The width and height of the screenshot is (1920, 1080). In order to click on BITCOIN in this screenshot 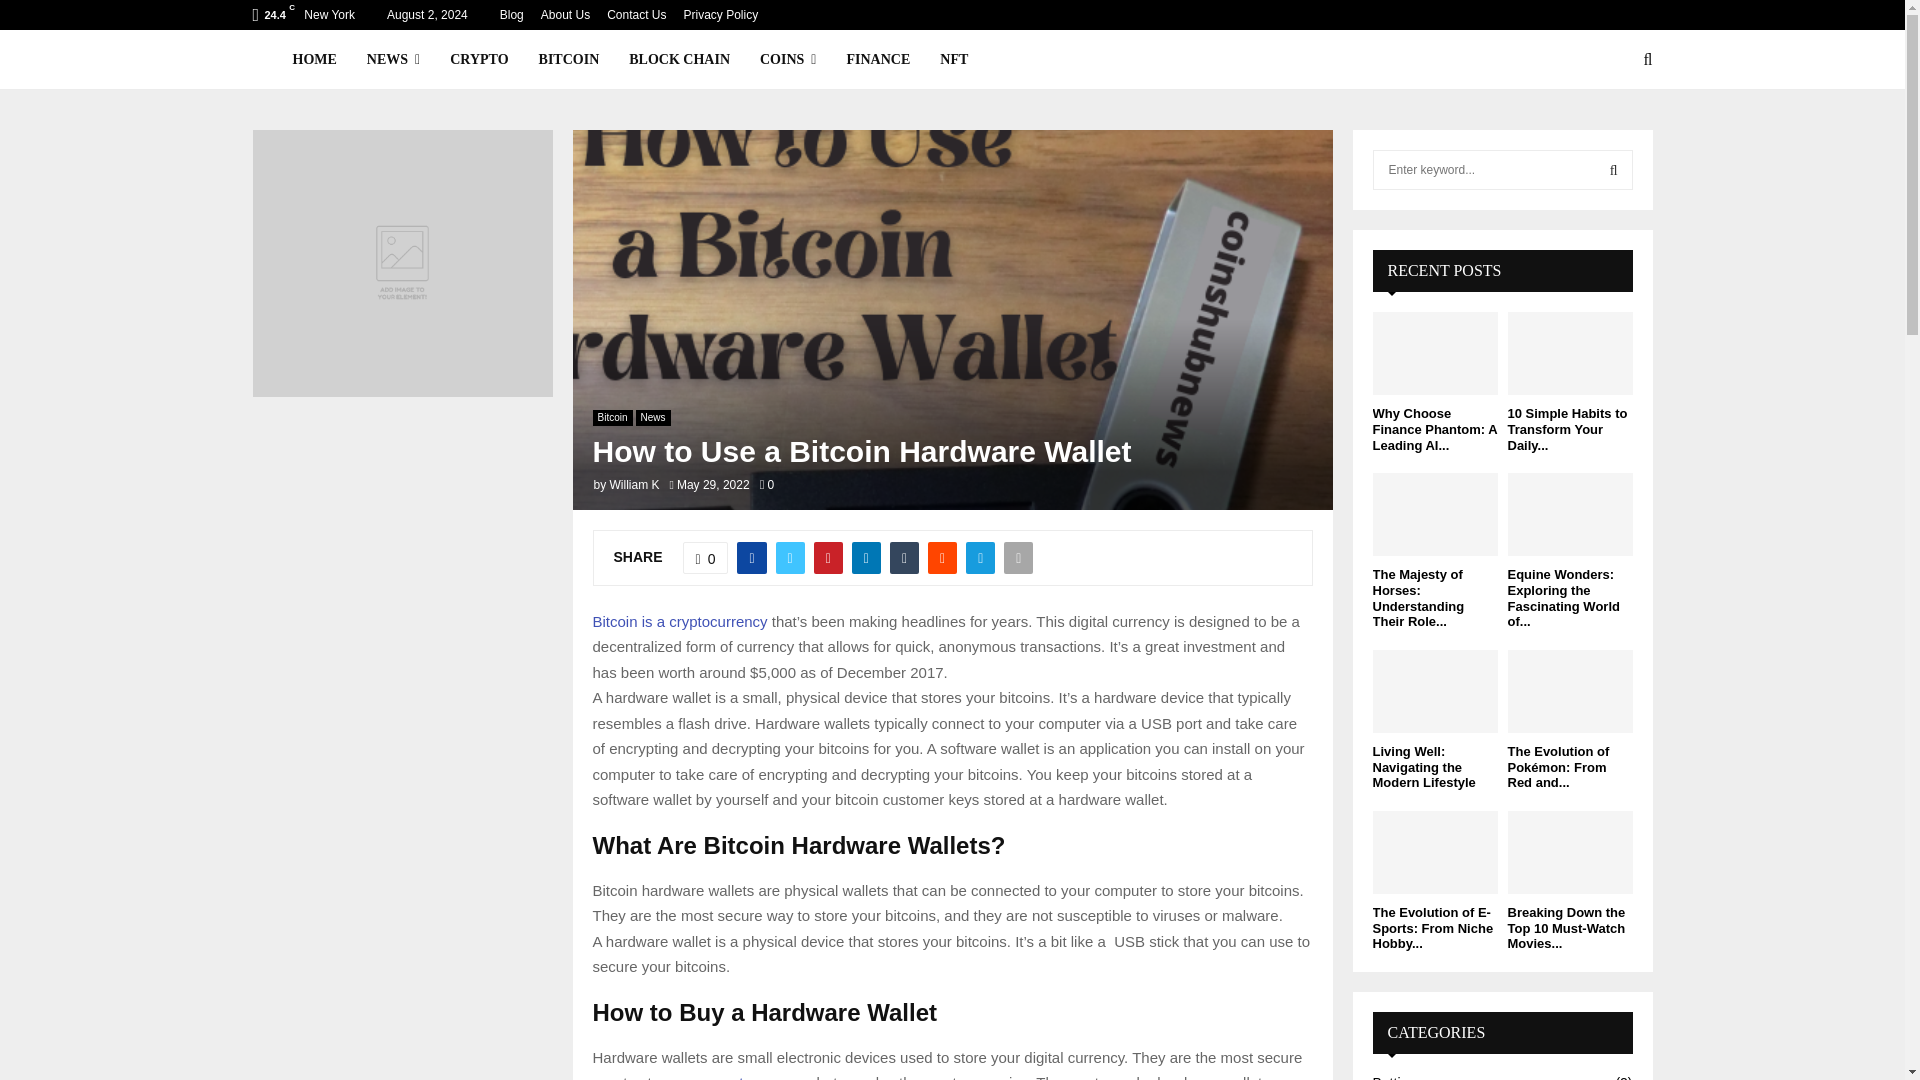, I will do `click(569, 60)`.